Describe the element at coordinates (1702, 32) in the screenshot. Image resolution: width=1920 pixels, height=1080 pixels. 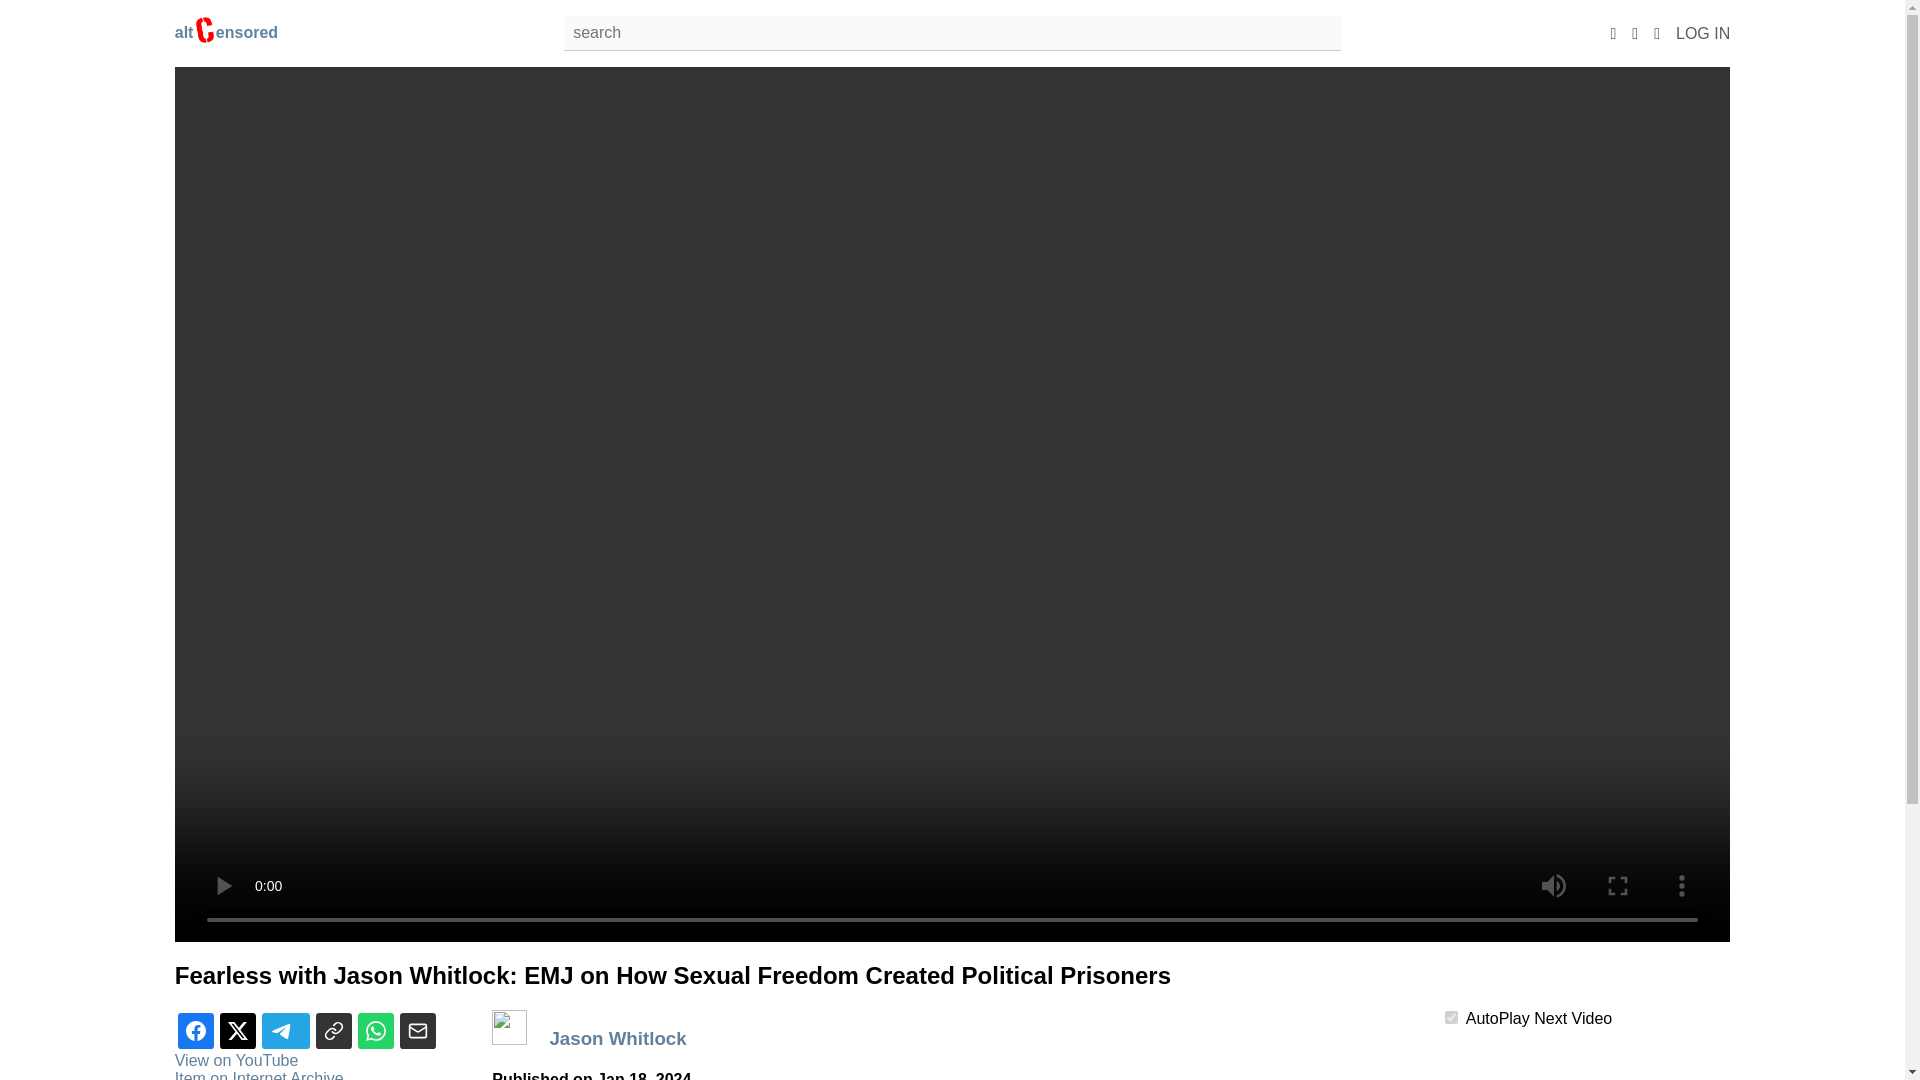
I see `LOG IN` at that location.